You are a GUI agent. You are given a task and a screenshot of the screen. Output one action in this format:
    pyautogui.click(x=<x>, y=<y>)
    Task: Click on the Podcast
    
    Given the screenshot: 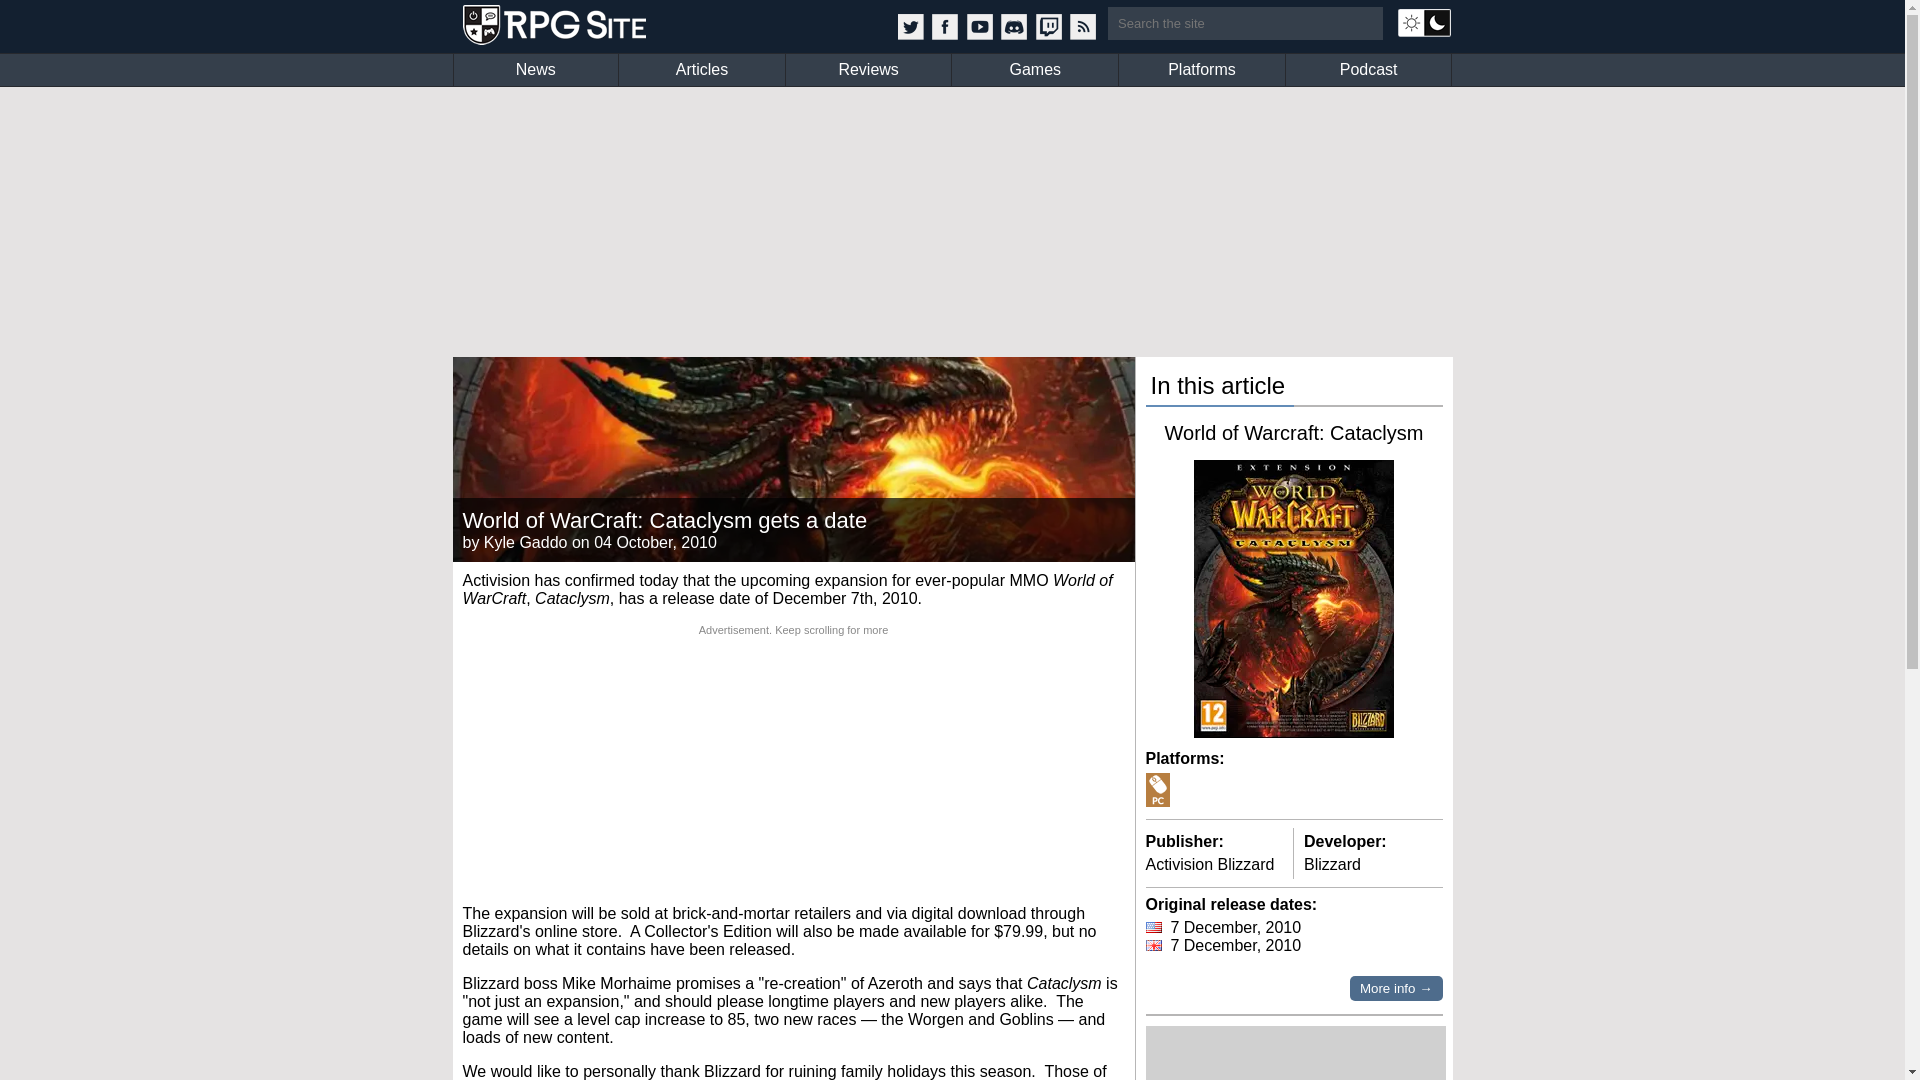 What is the action you would take?
    pyautogui.click(x=1368, y=70)
    